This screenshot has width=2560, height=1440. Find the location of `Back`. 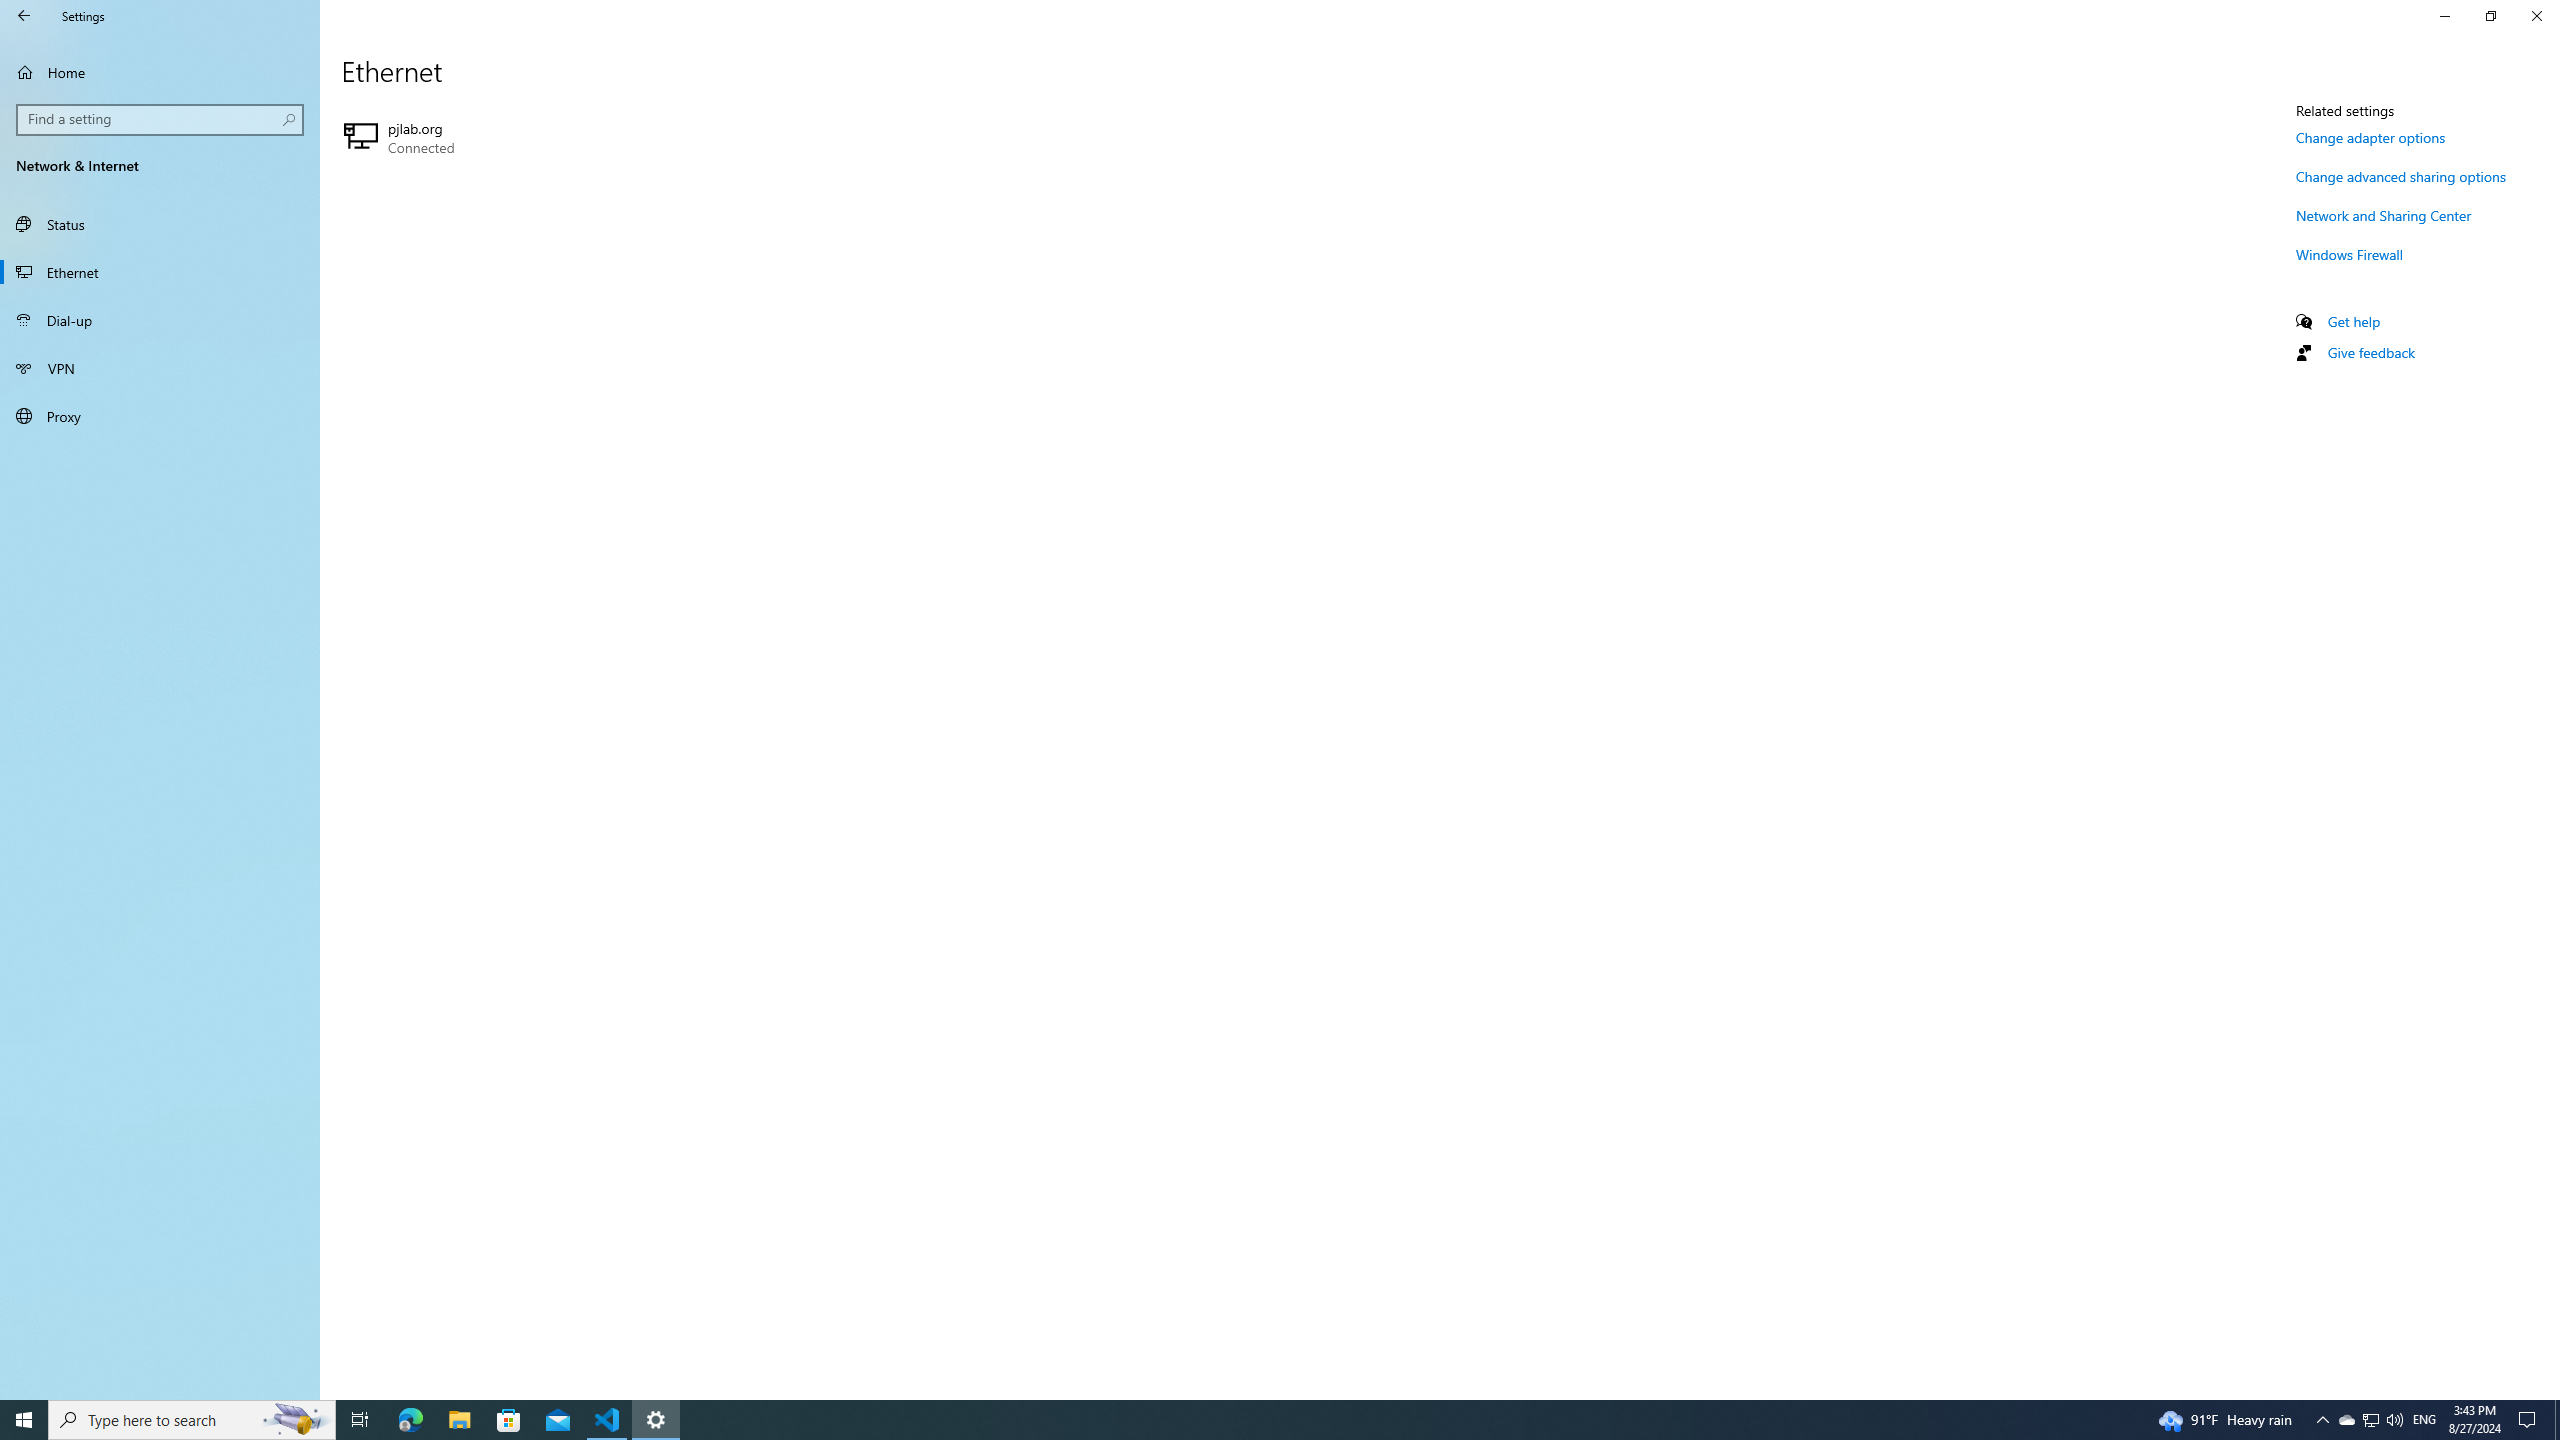

Back is located at coordinates (24, 16).